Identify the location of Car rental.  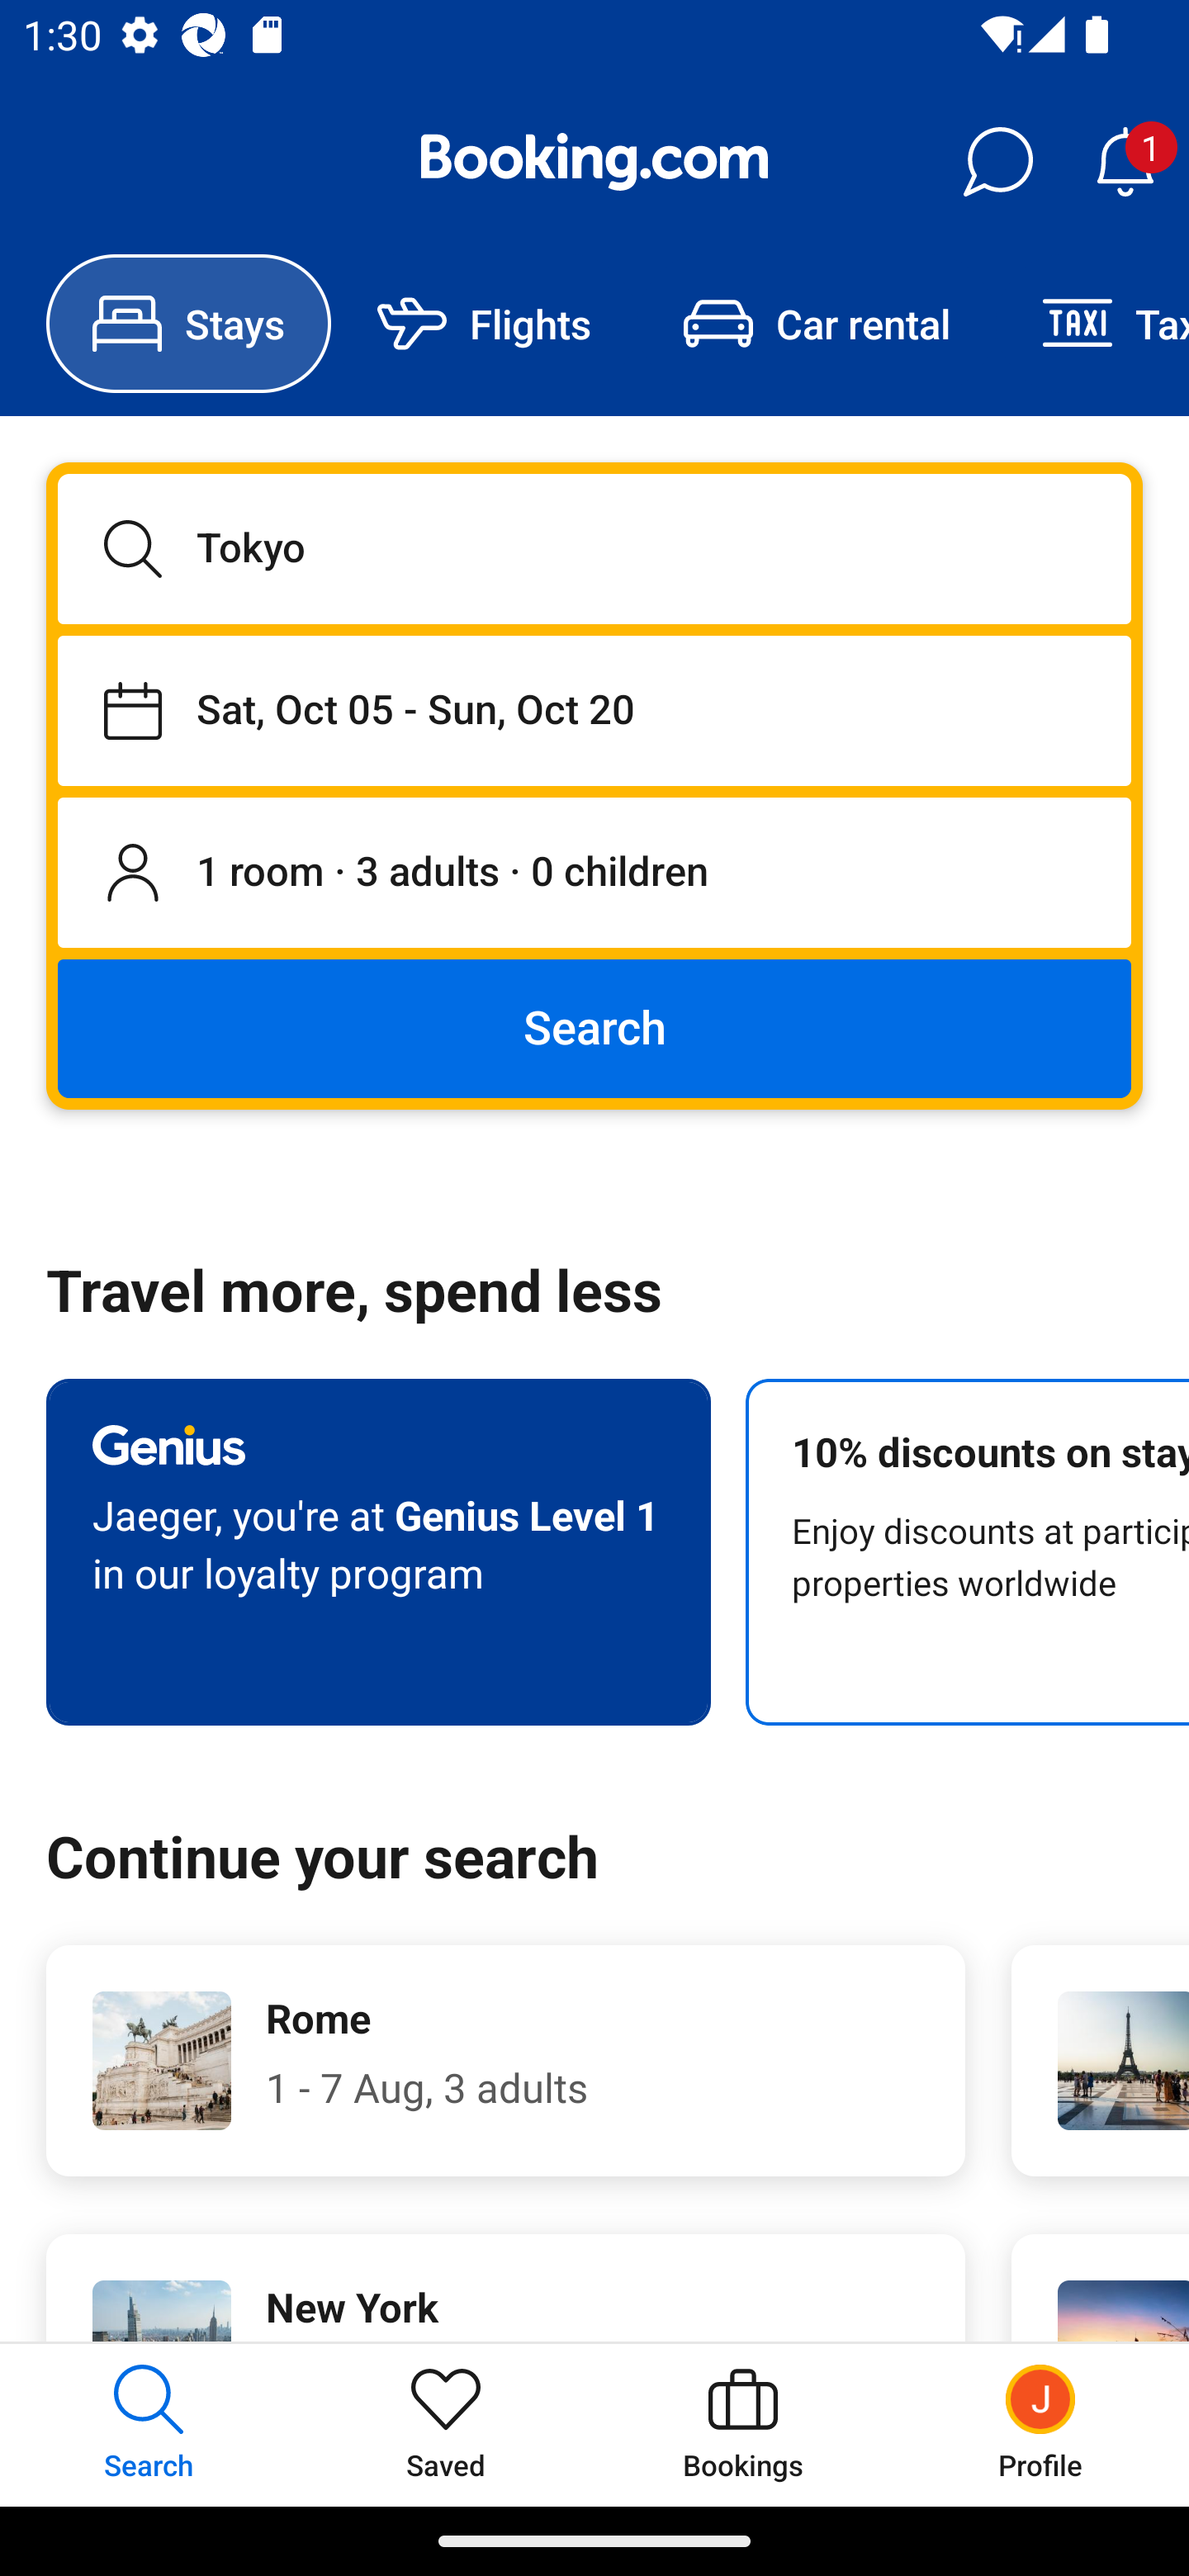
(816, 324).